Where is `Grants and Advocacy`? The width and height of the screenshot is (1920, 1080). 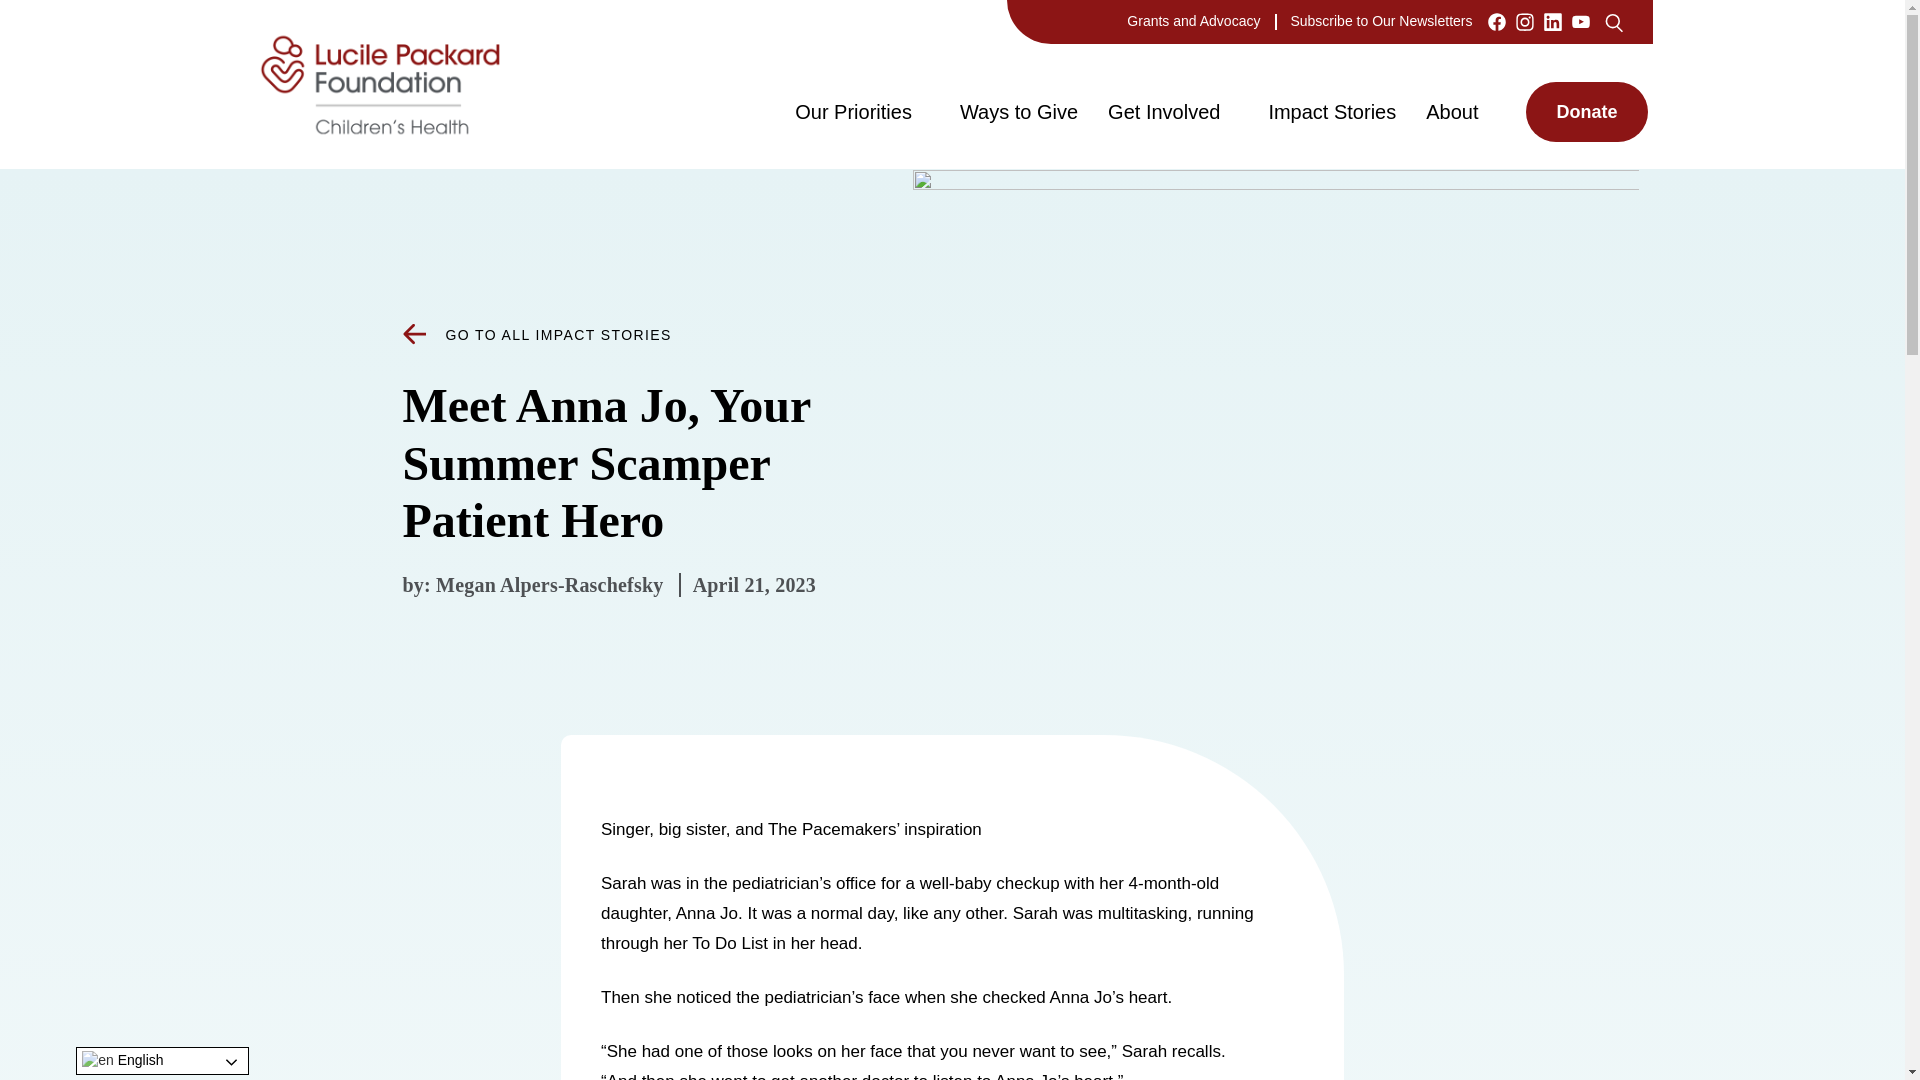 Grants and Advocacy is located at coordinates (1193, 20).